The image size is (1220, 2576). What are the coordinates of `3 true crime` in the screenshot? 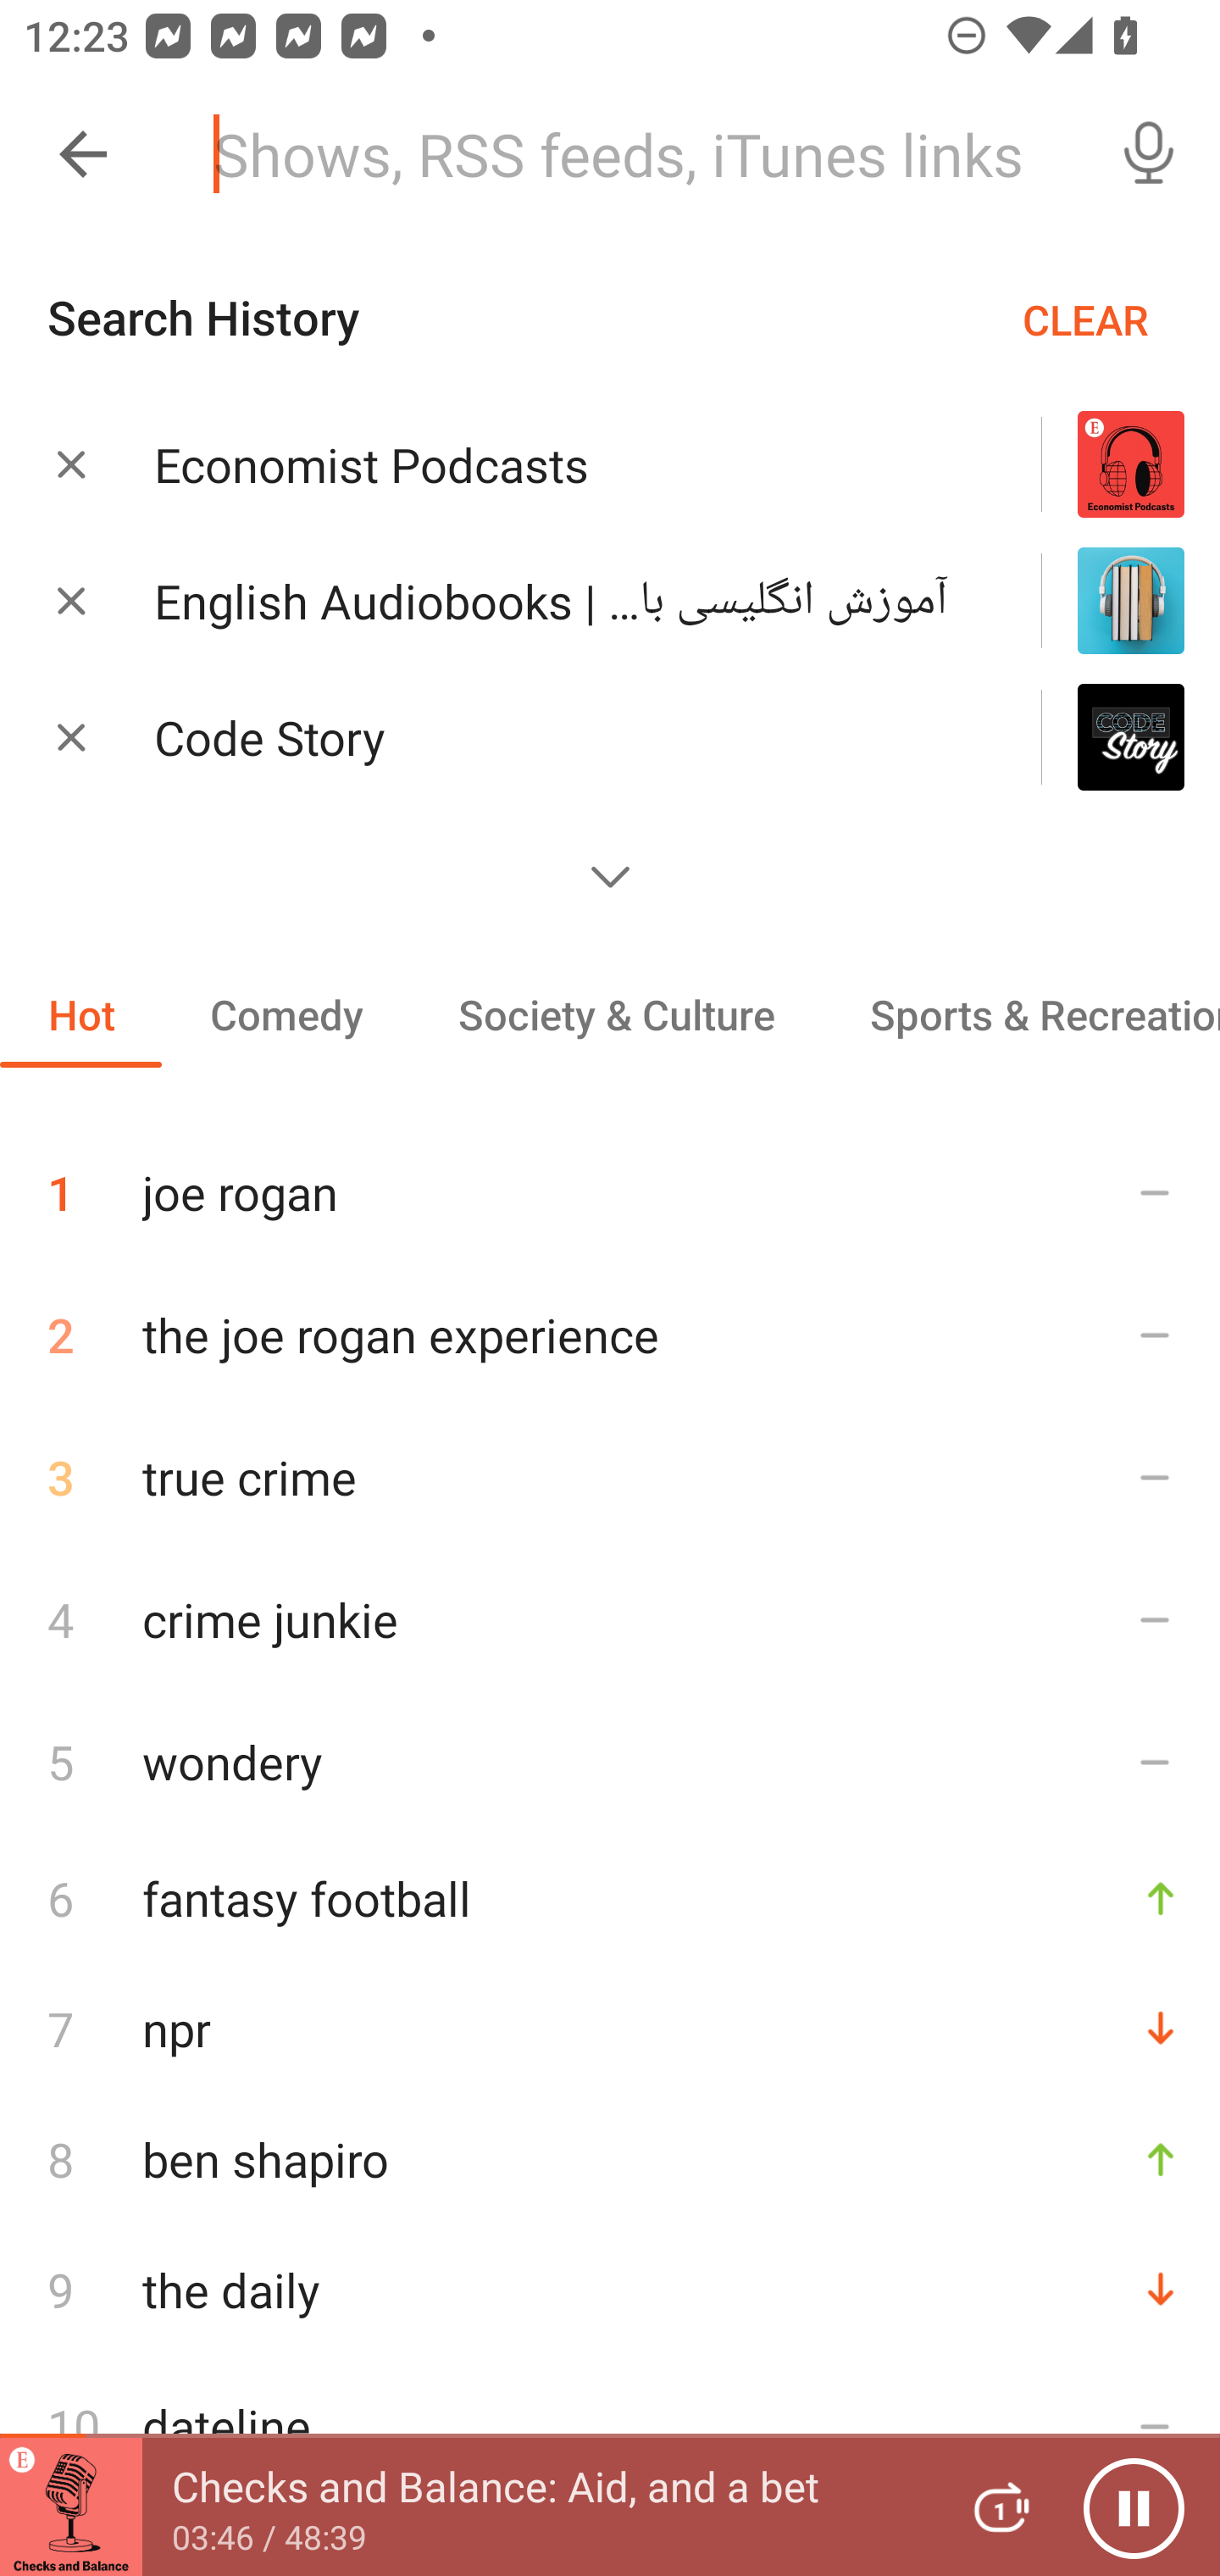 It's located at (610, 1477).